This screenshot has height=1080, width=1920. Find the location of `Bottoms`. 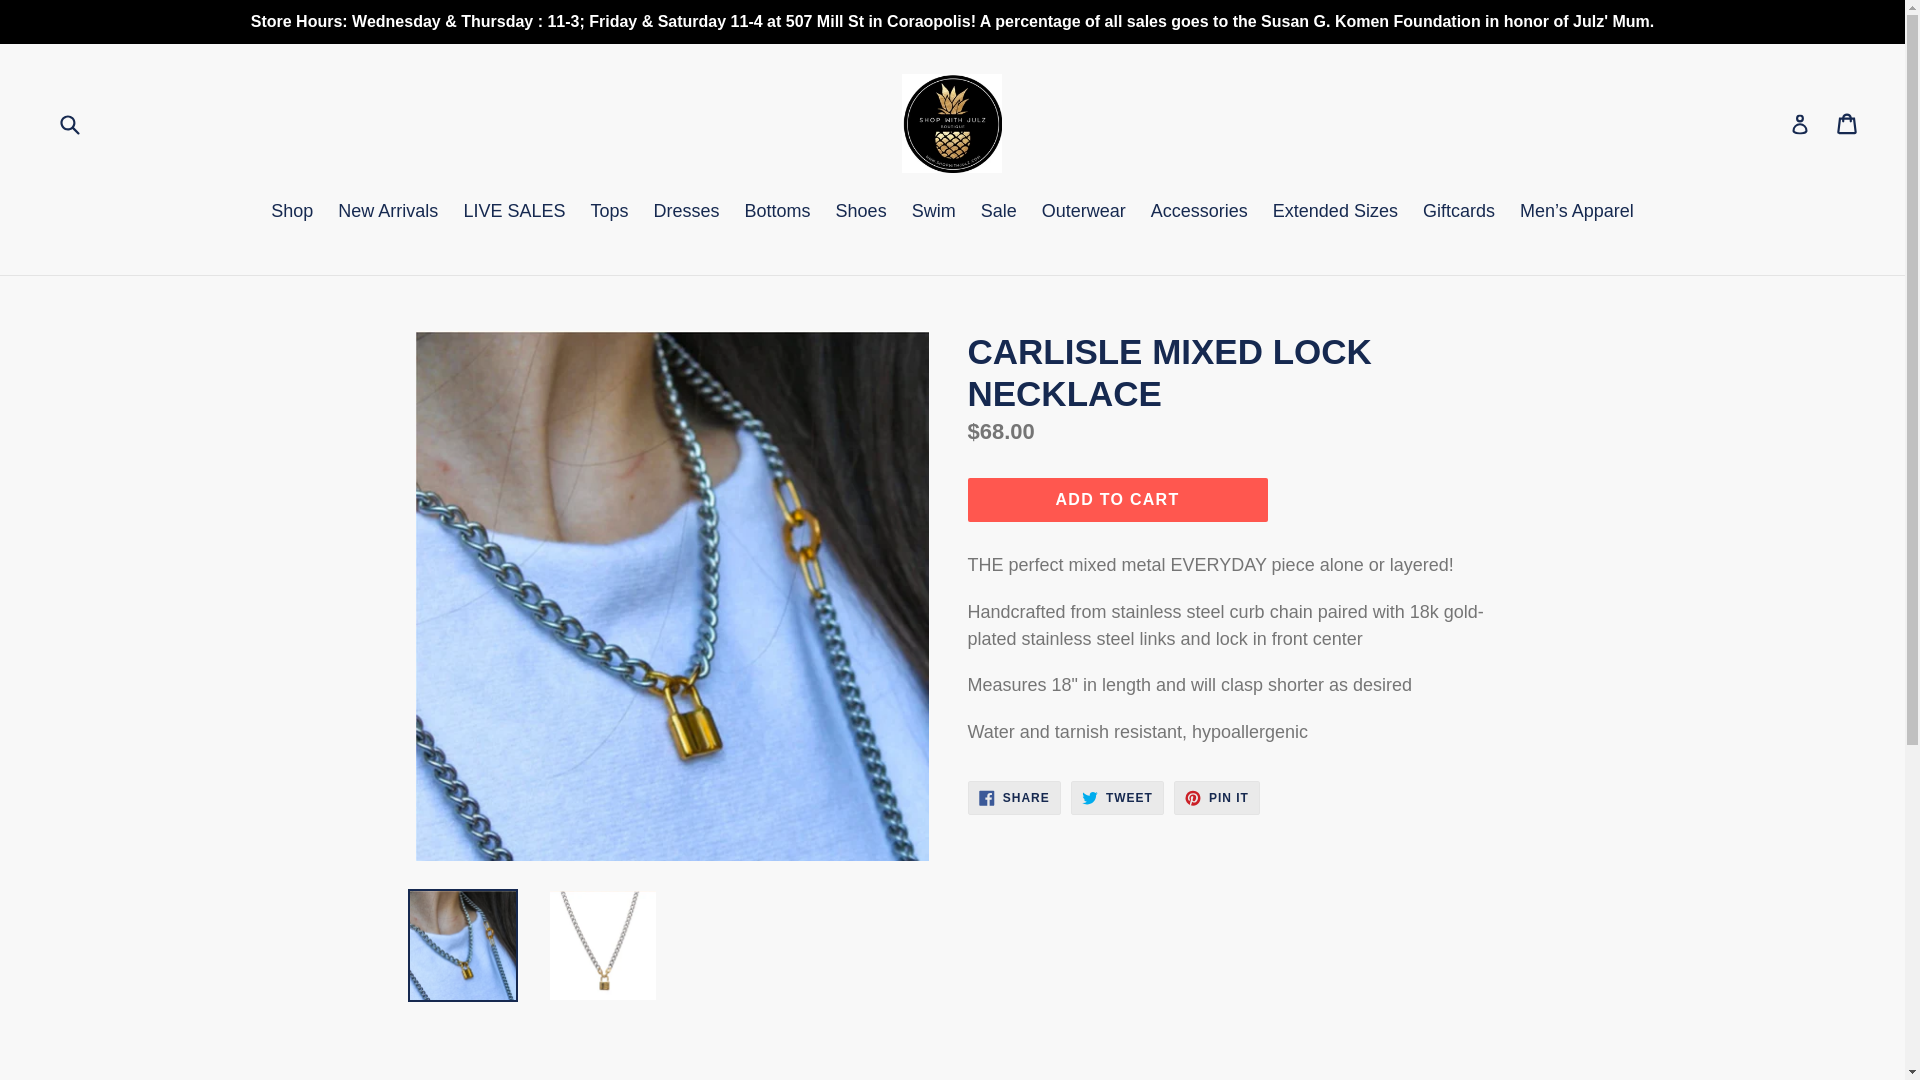

Bottoms is located at coordinates (778, 212).